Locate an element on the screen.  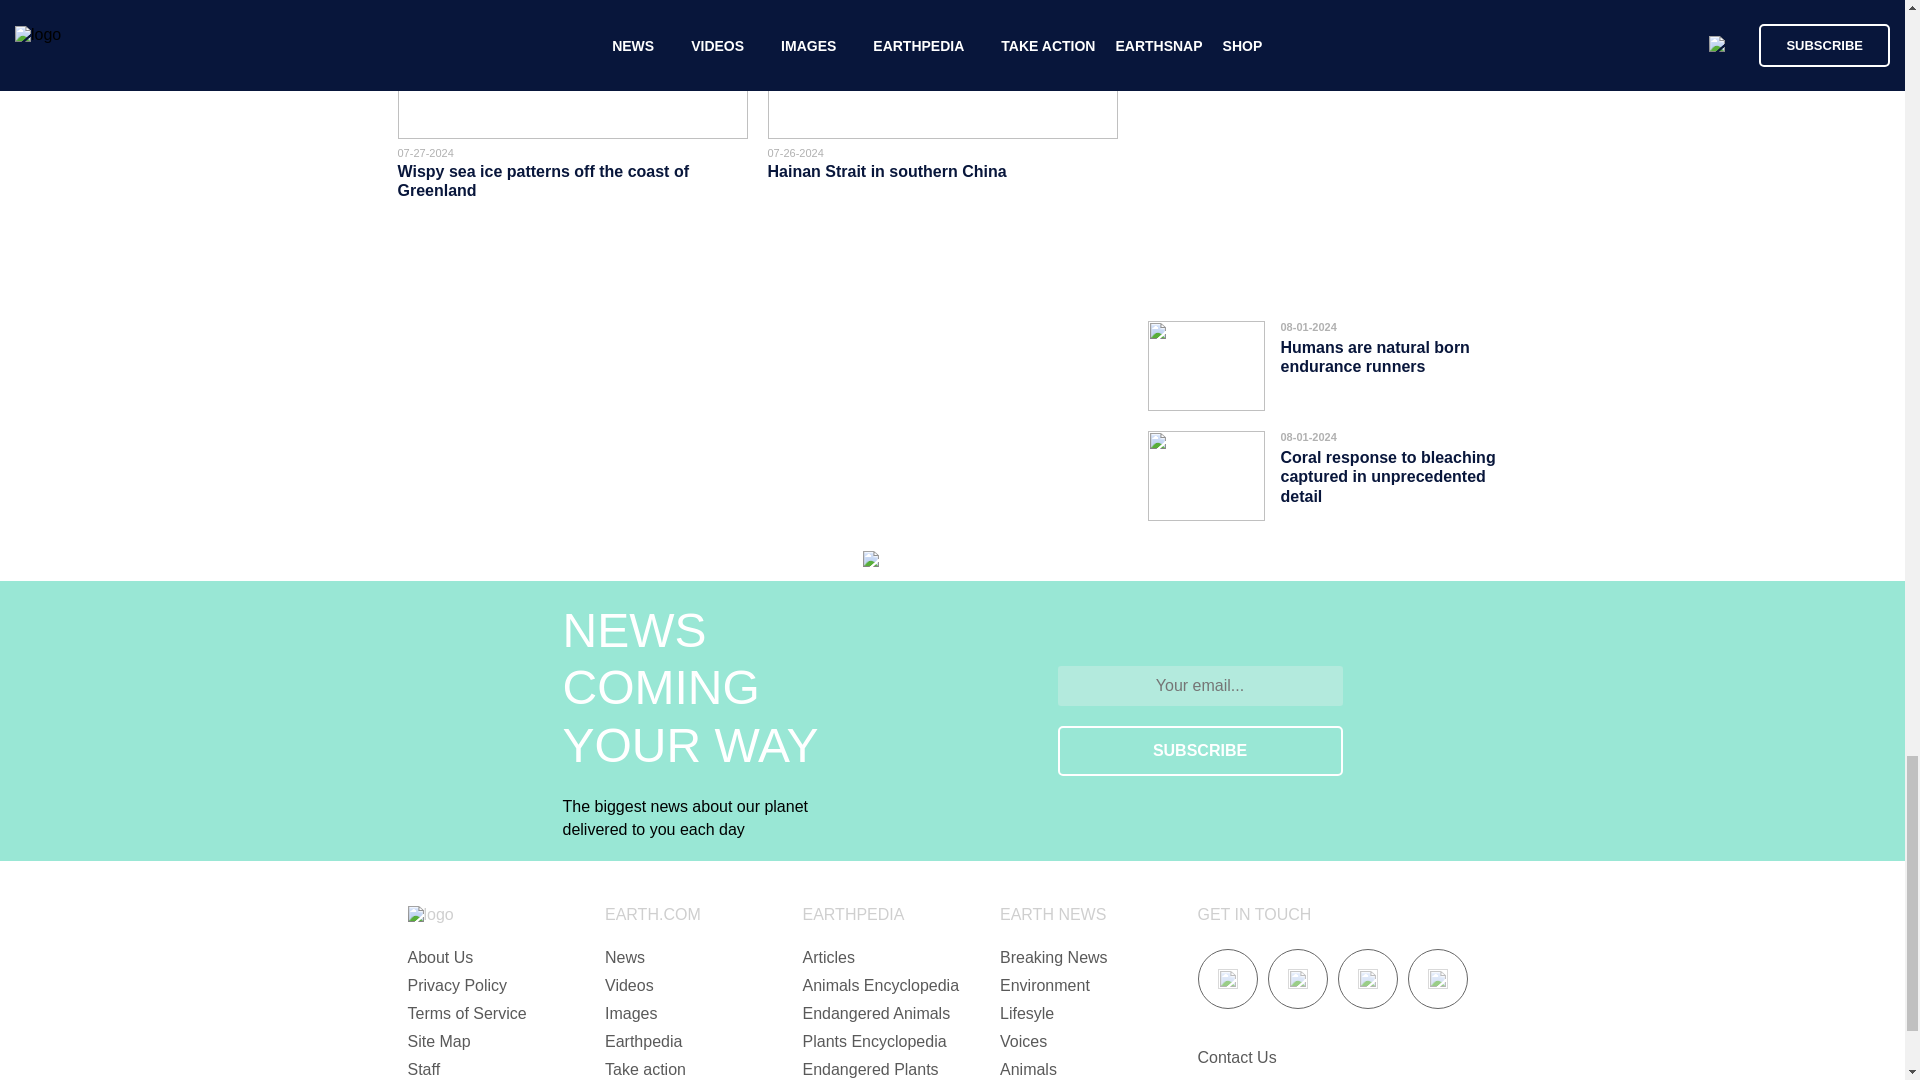
Wispy sea ice patterns off the coast of Greenland is located at coordinates (543, 180).